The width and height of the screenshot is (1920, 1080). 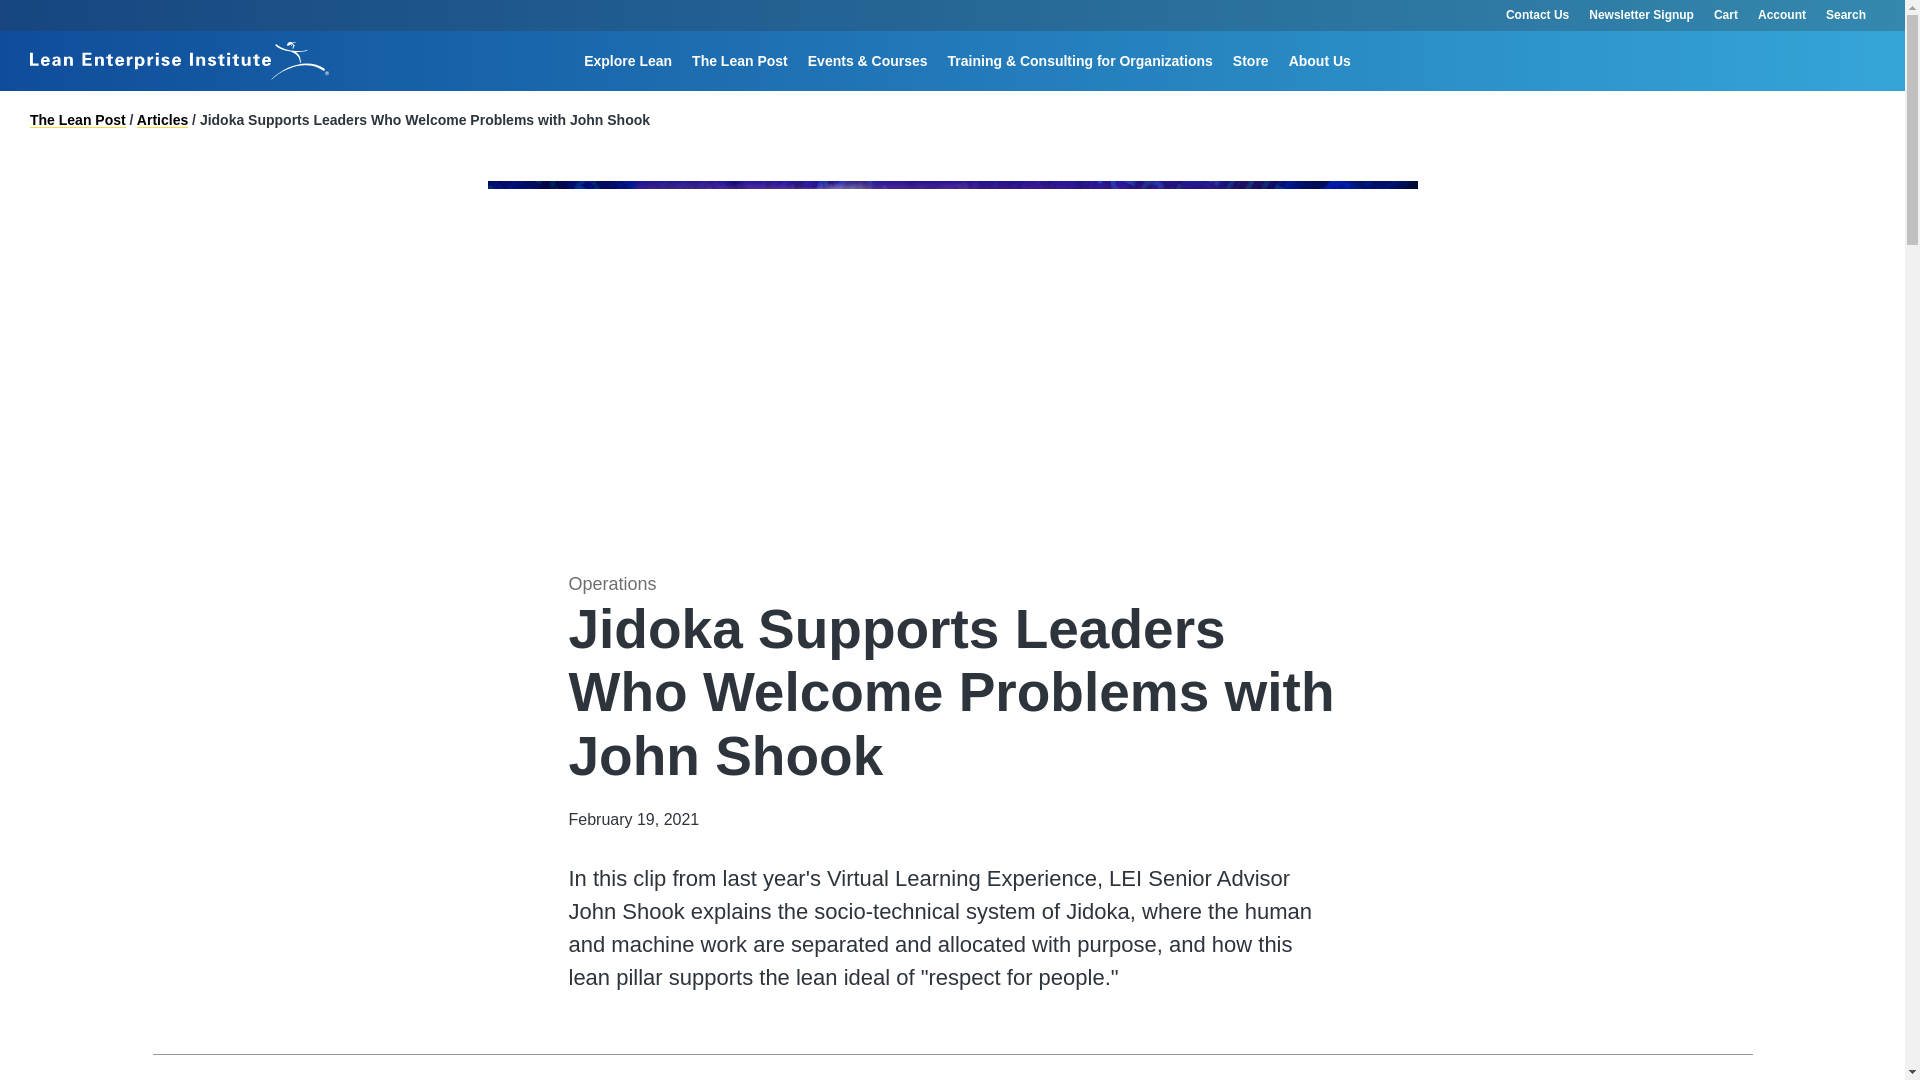 I want to click on Account, so click(x=1782, y=16).